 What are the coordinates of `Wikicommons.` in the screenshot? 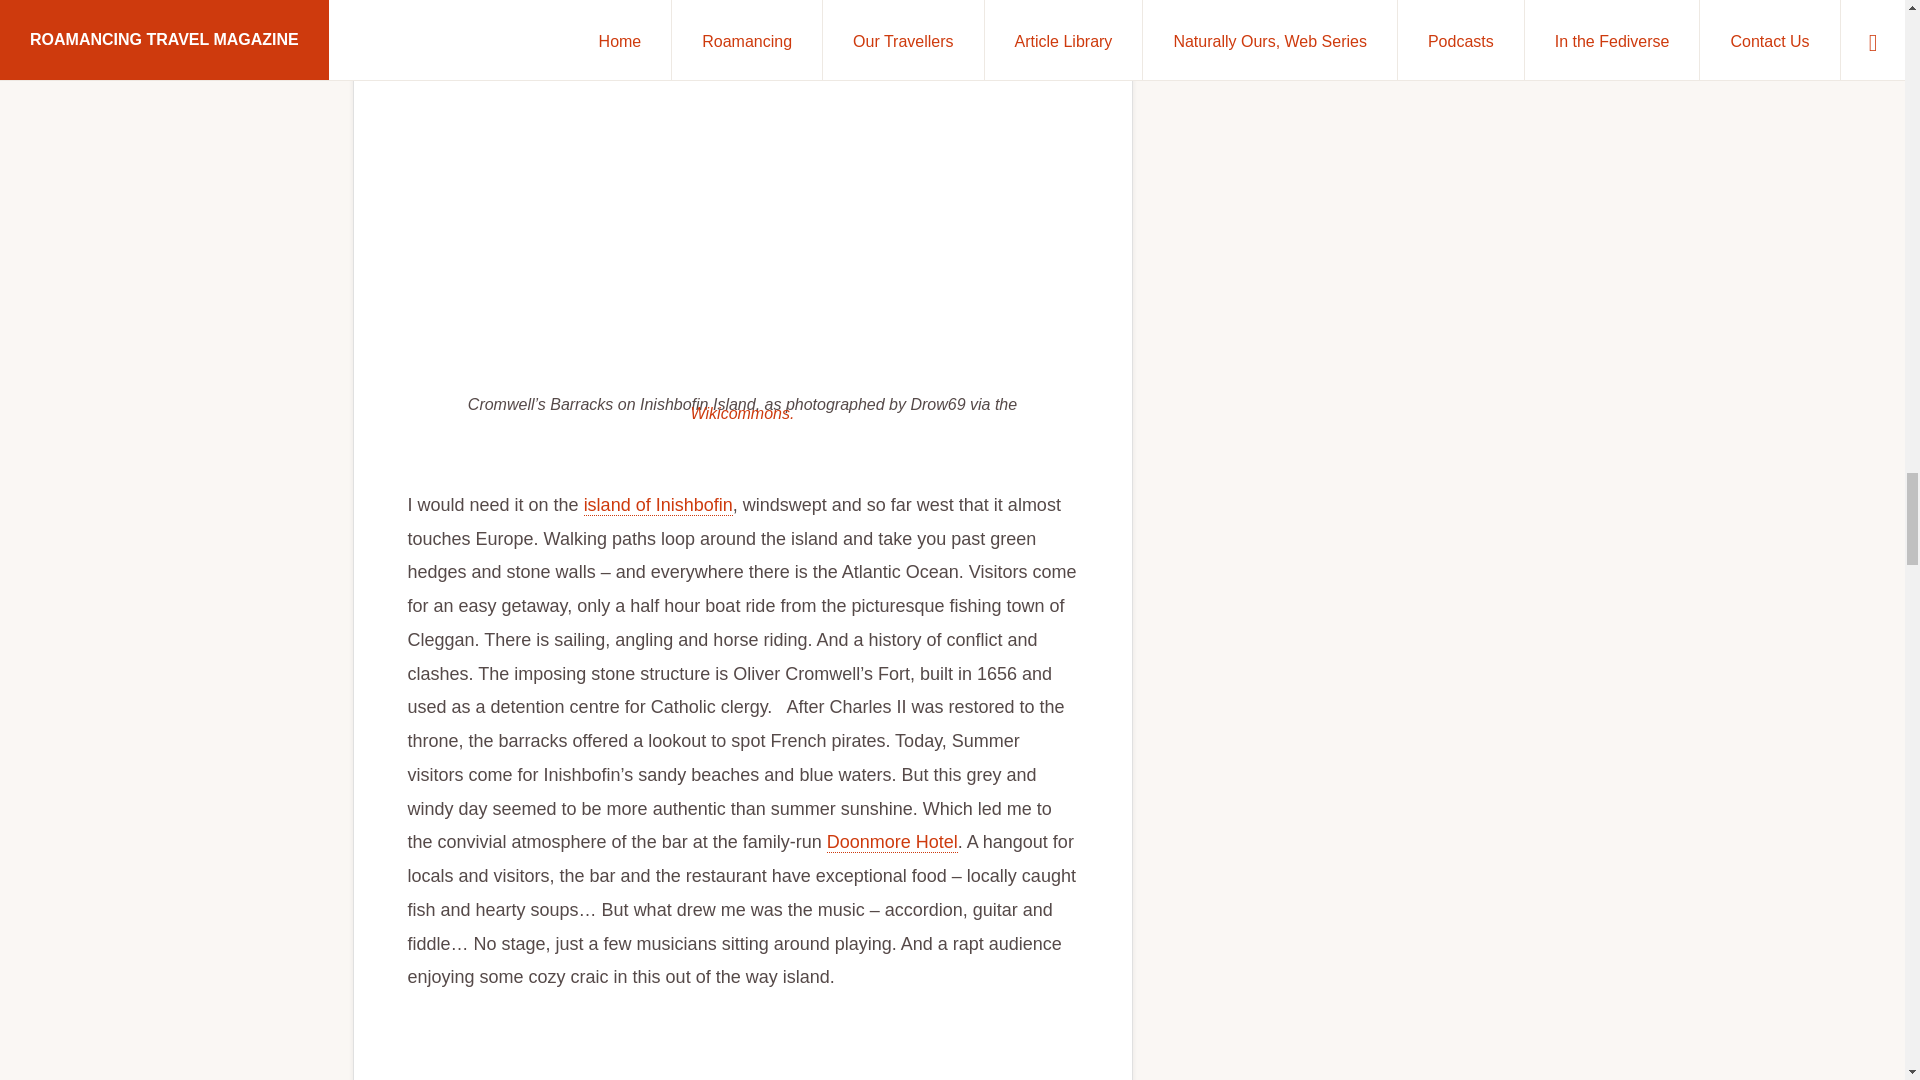 It's located at (742, 414).